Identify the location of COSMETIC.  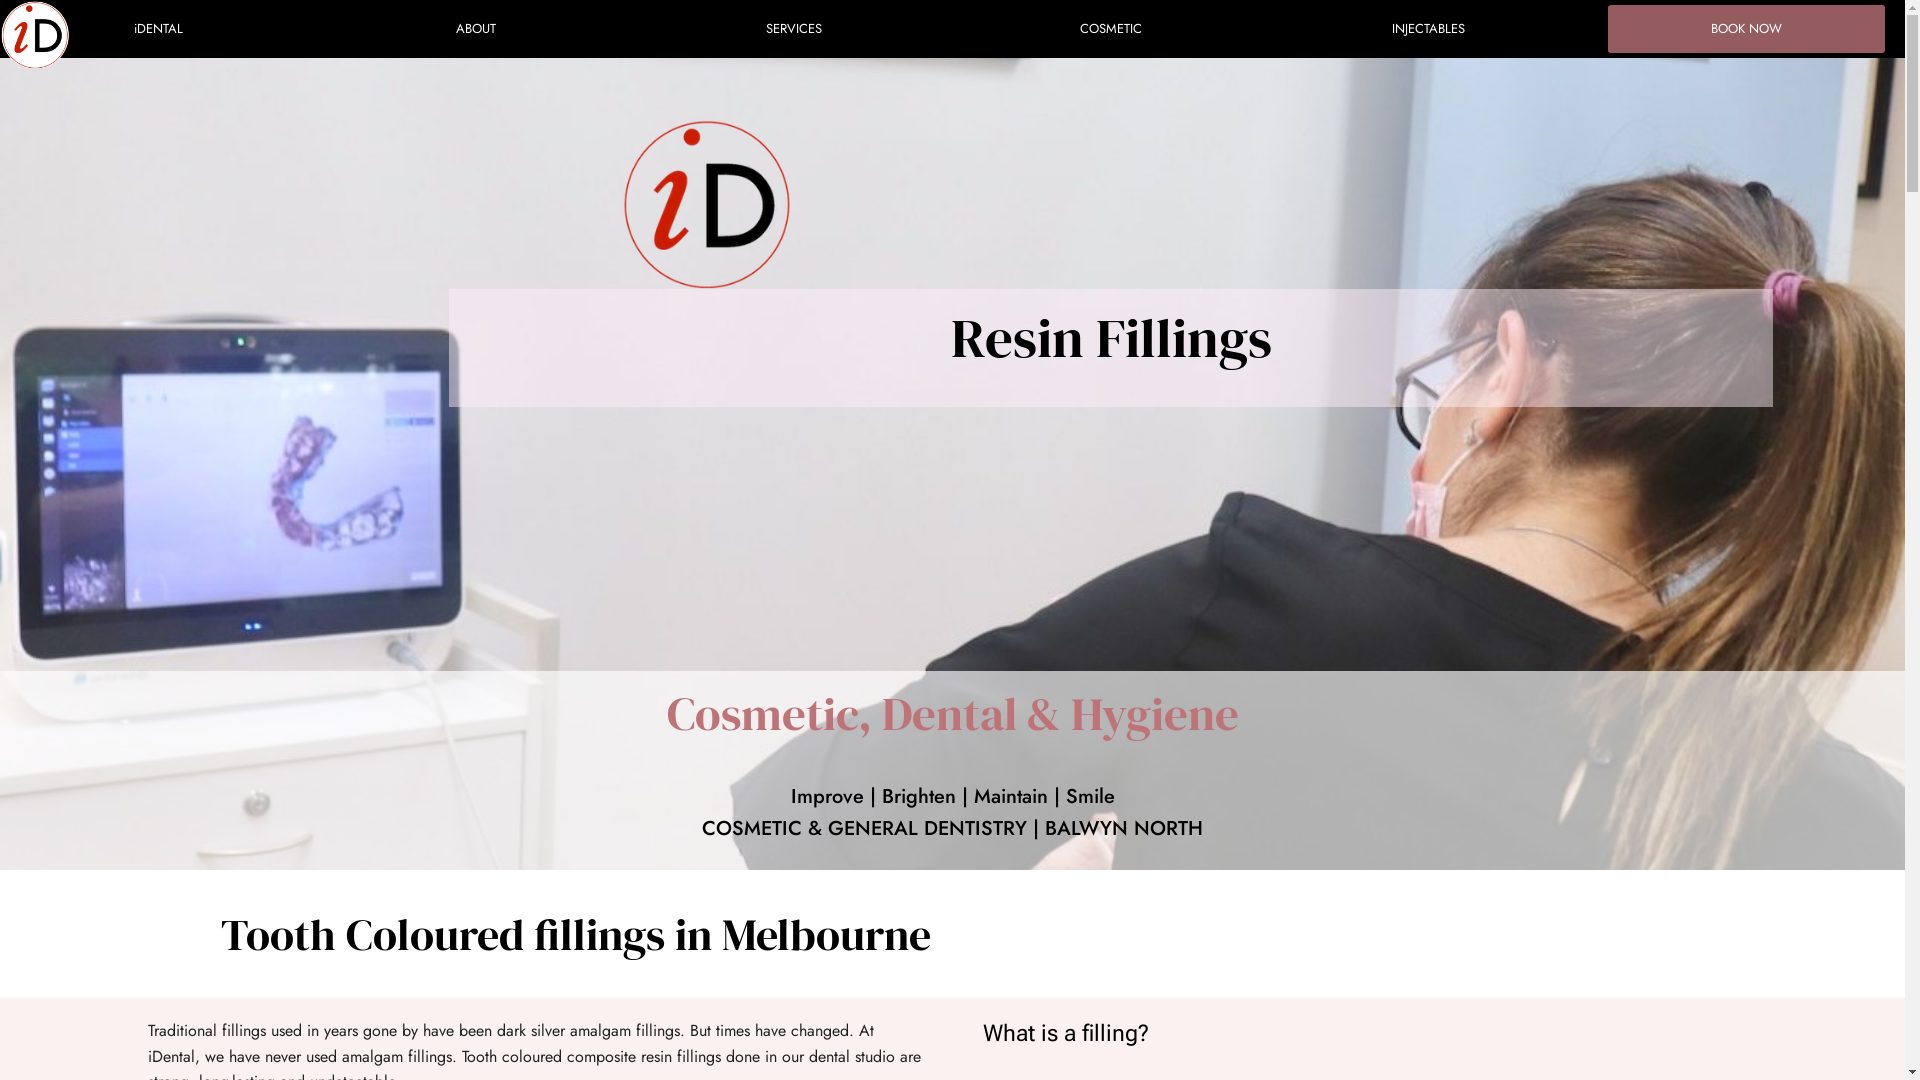
(1110, 29).